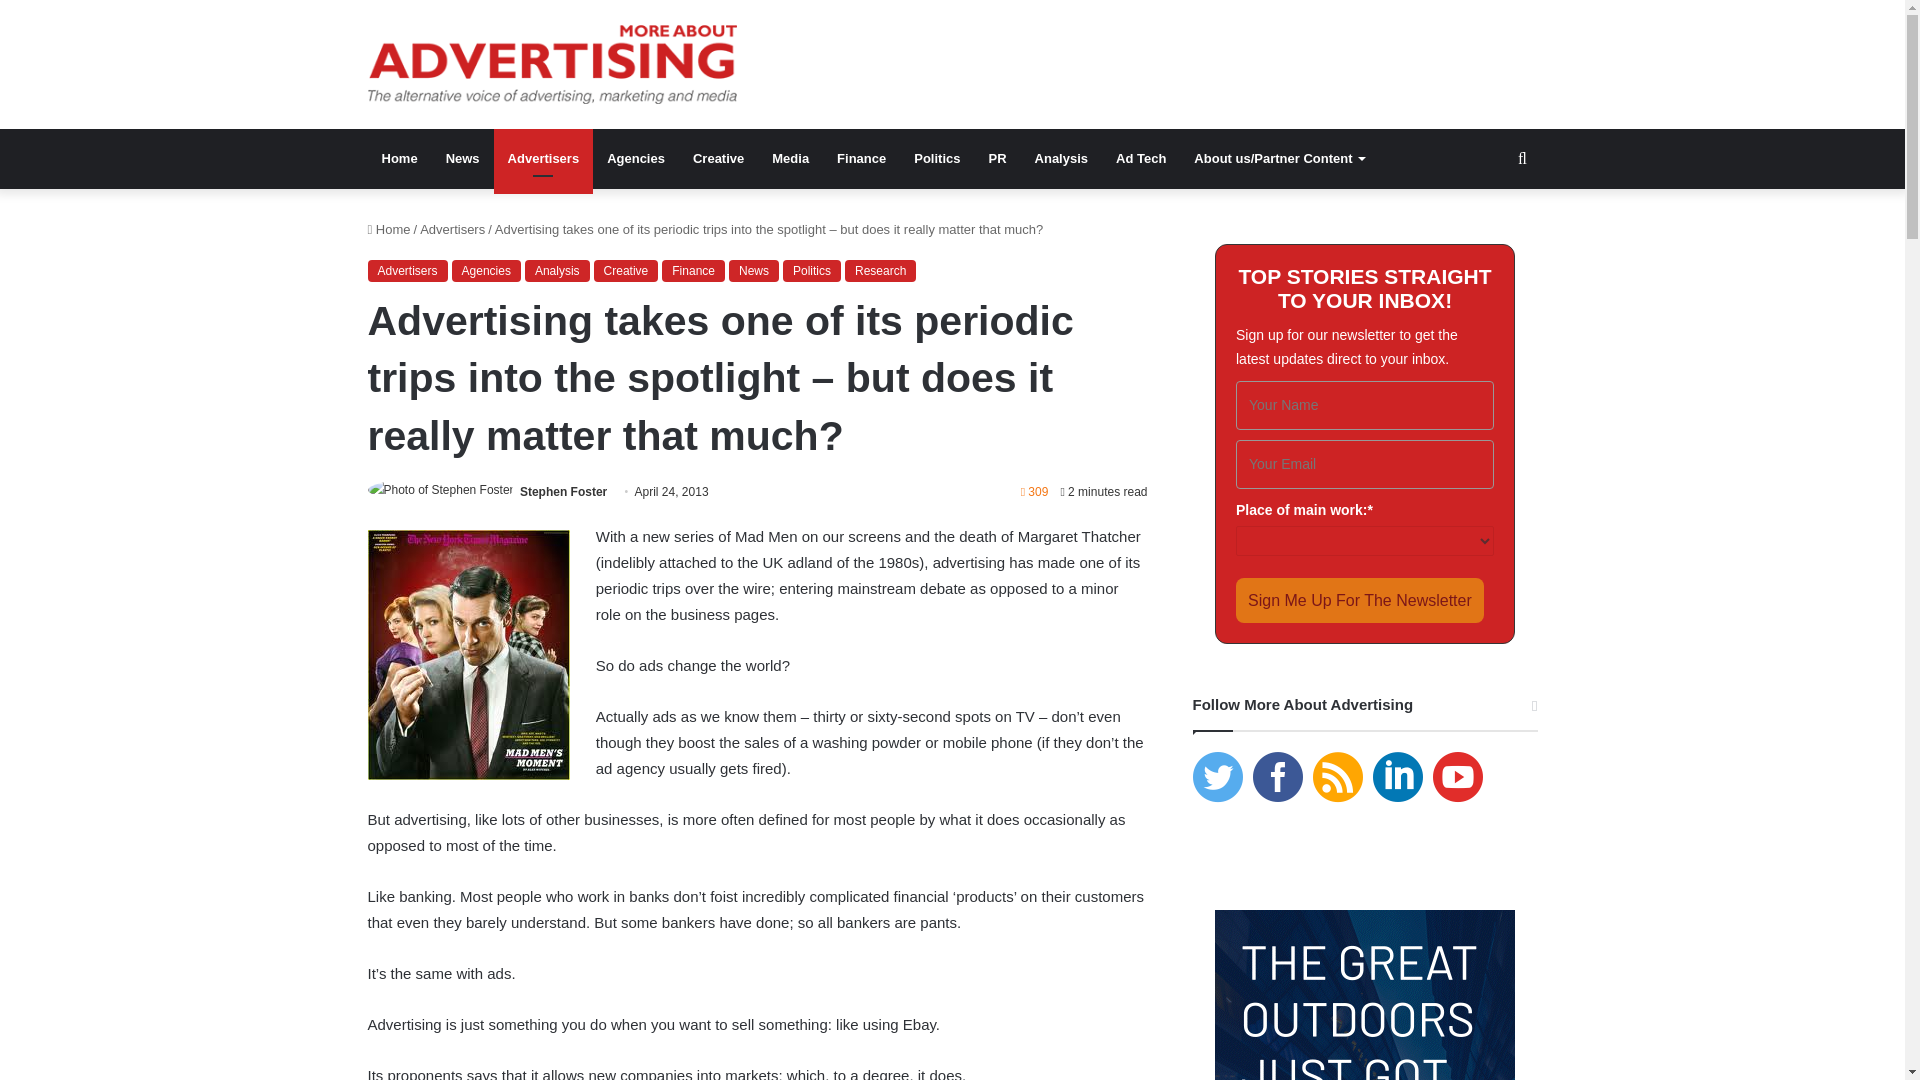 The height and width of the screenshot is (1080, 1920). I want to click on Politics, so click(812, 270).